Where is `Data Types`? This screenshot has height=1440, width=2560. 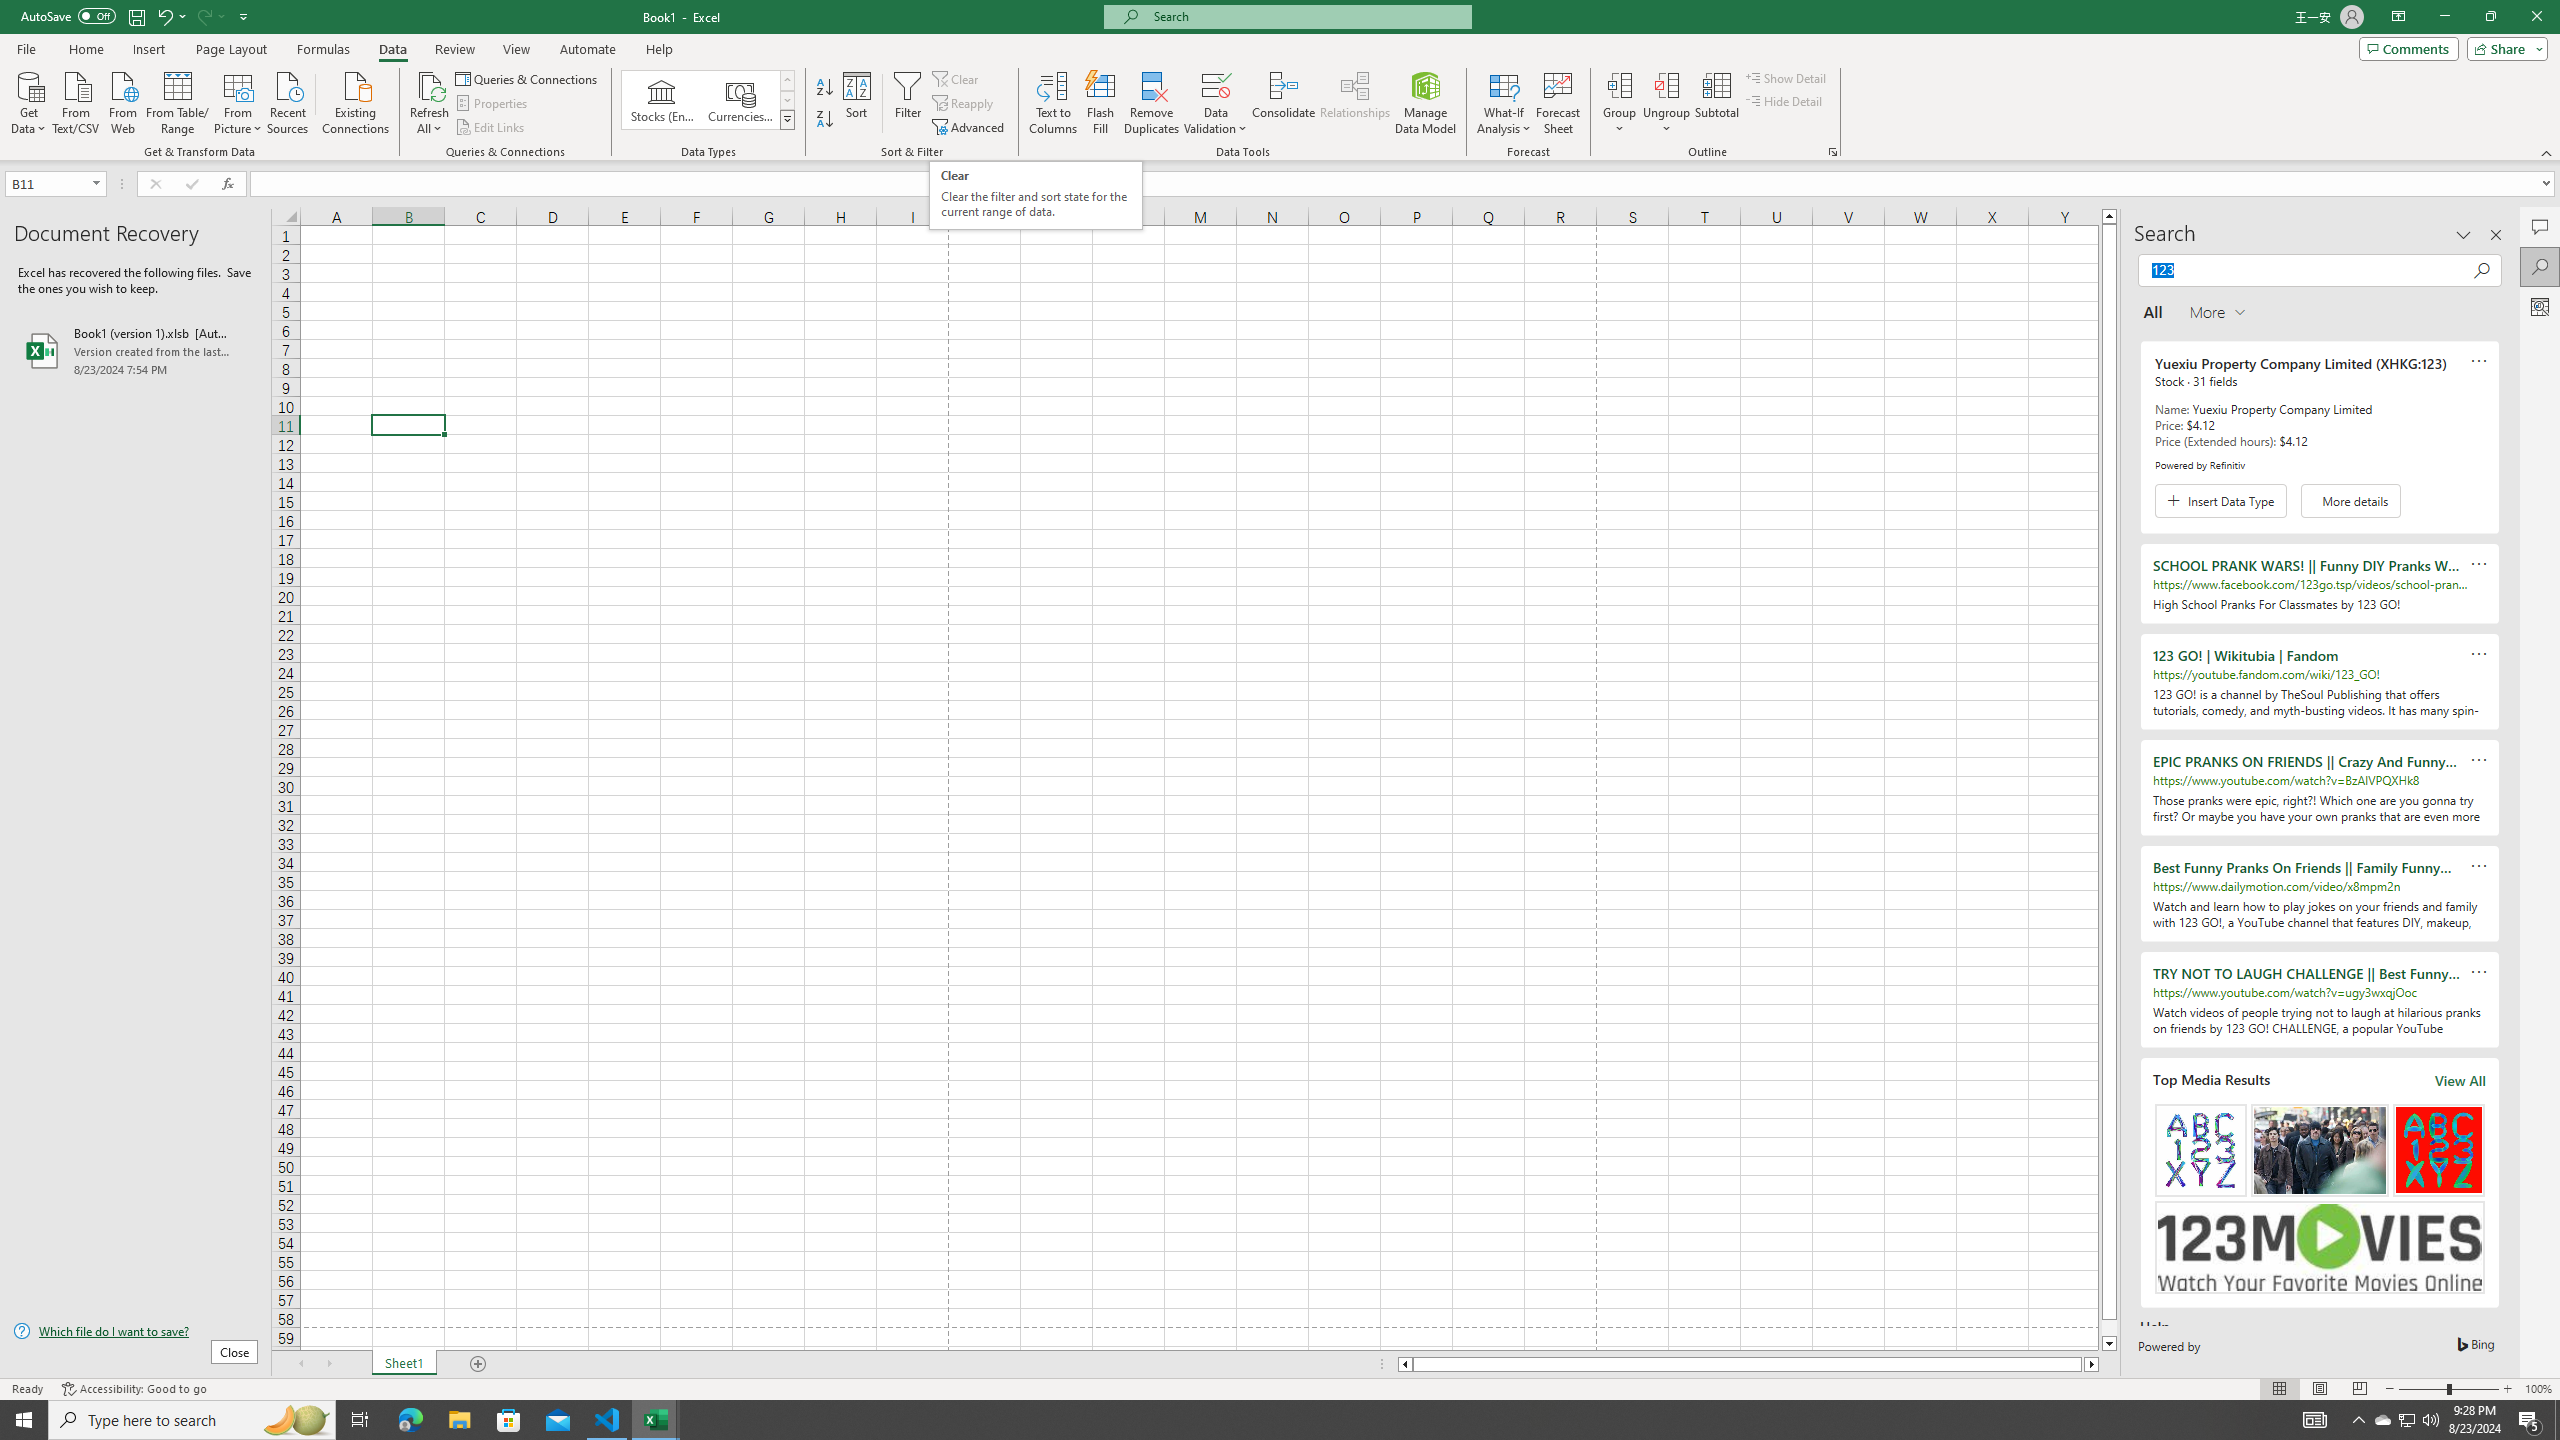 Data Types is located at coordinates (788, 119).